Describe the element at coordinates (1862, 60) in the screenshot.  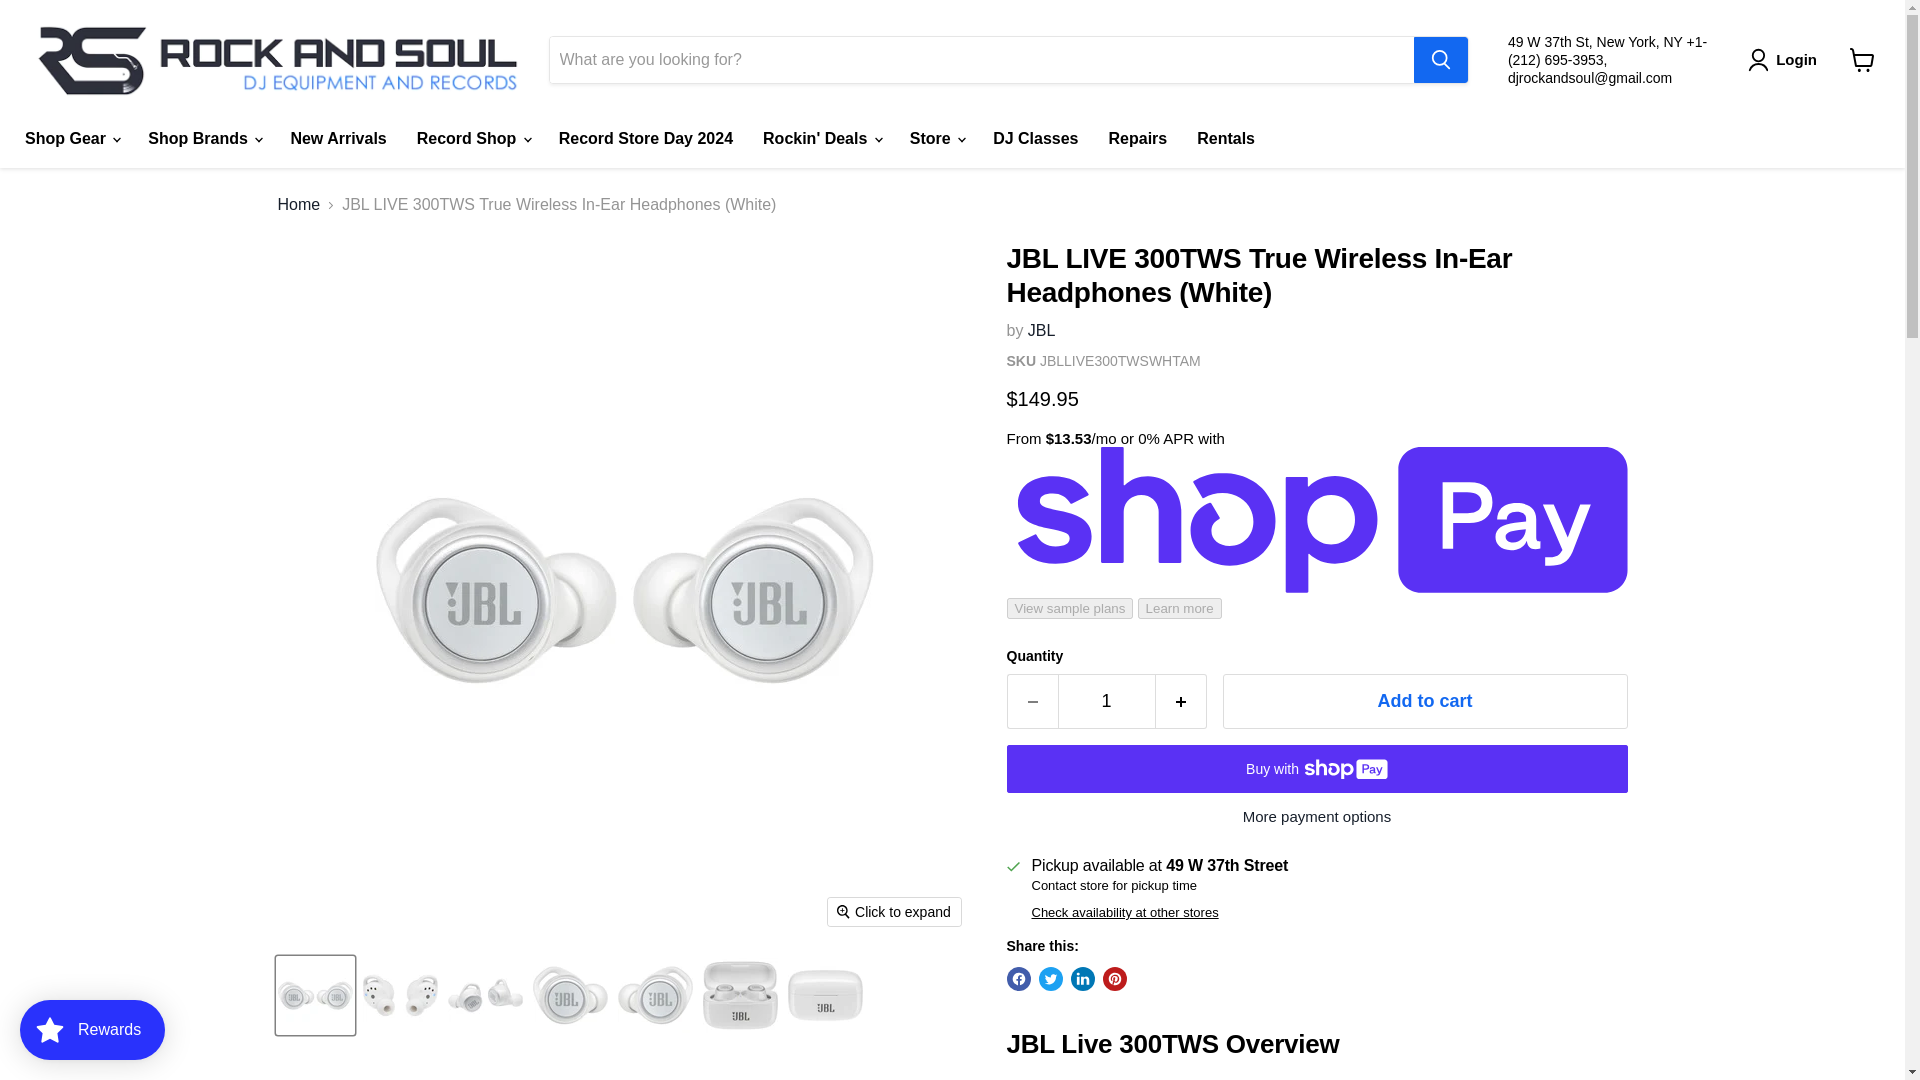
I see `View cart` at that location.